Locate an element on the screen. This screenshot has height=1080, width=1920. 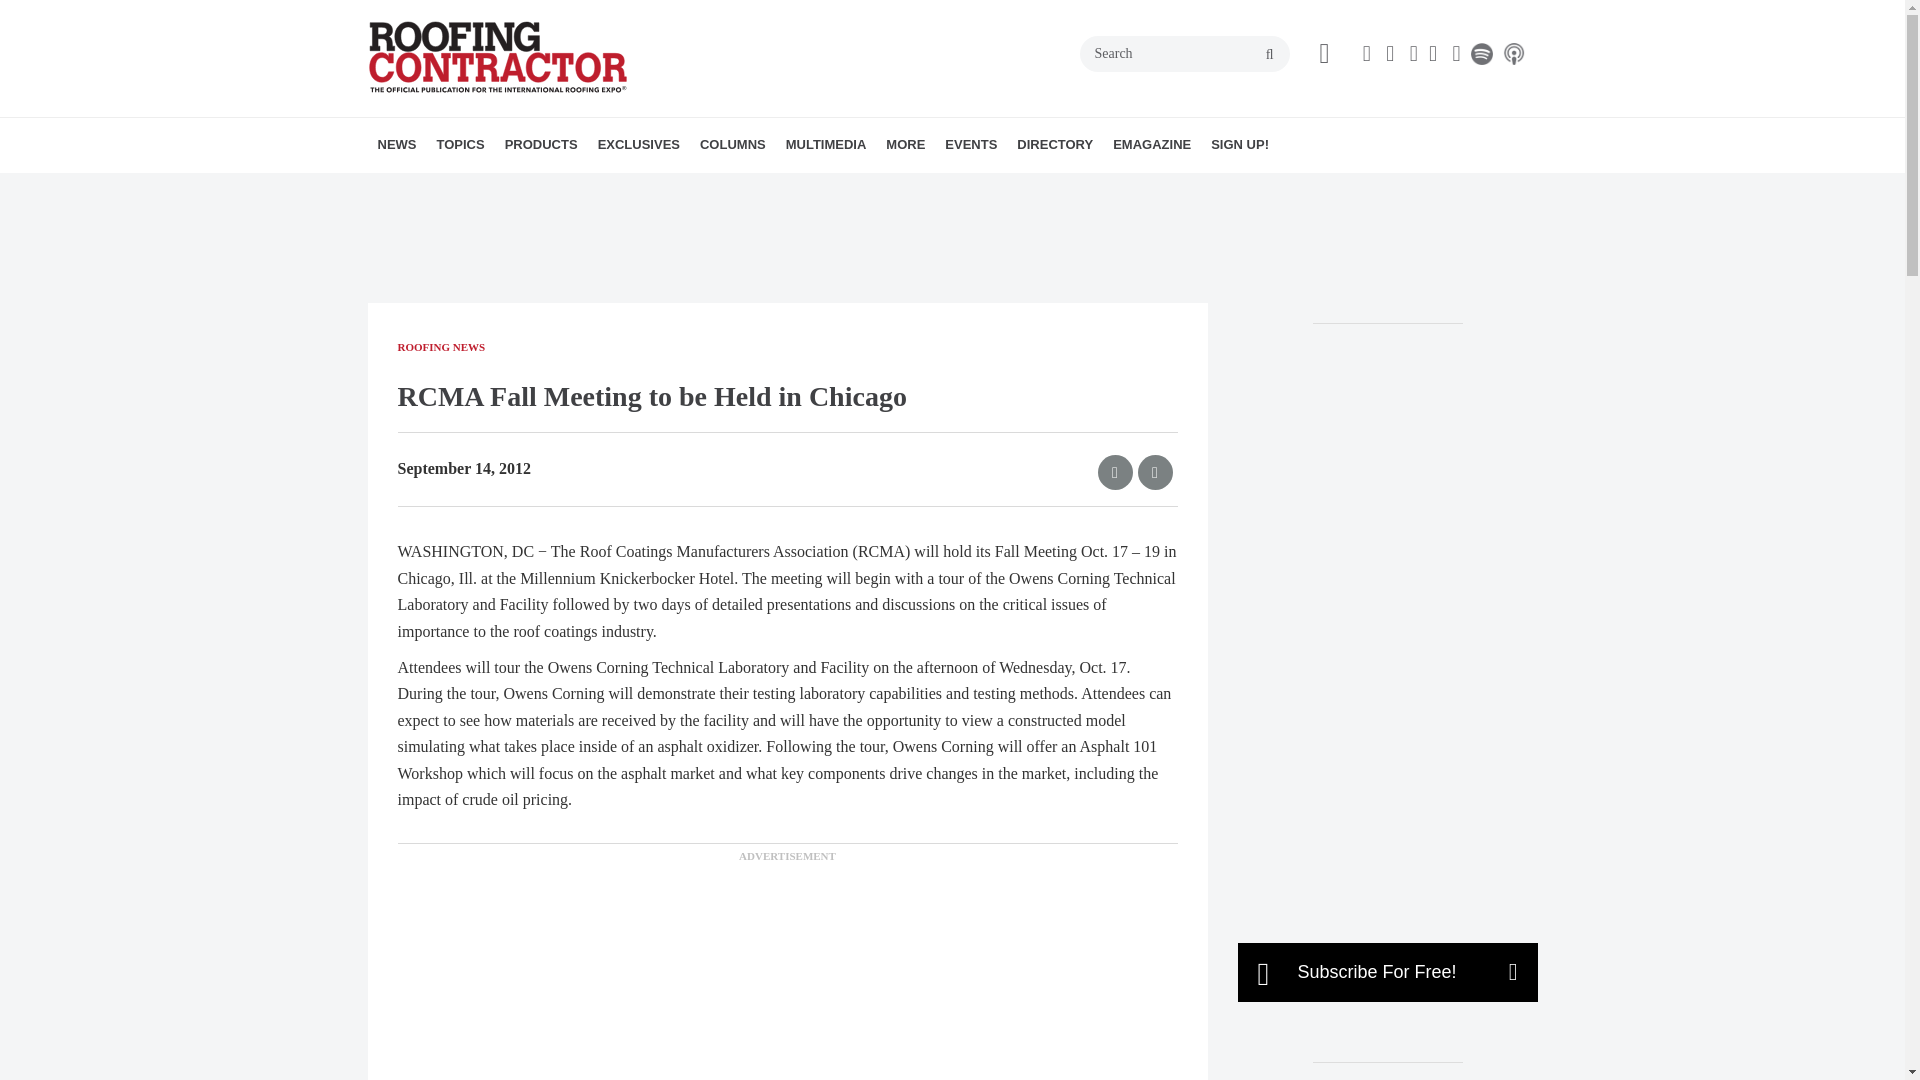
TOPICS is located at coordinates (460, 144).